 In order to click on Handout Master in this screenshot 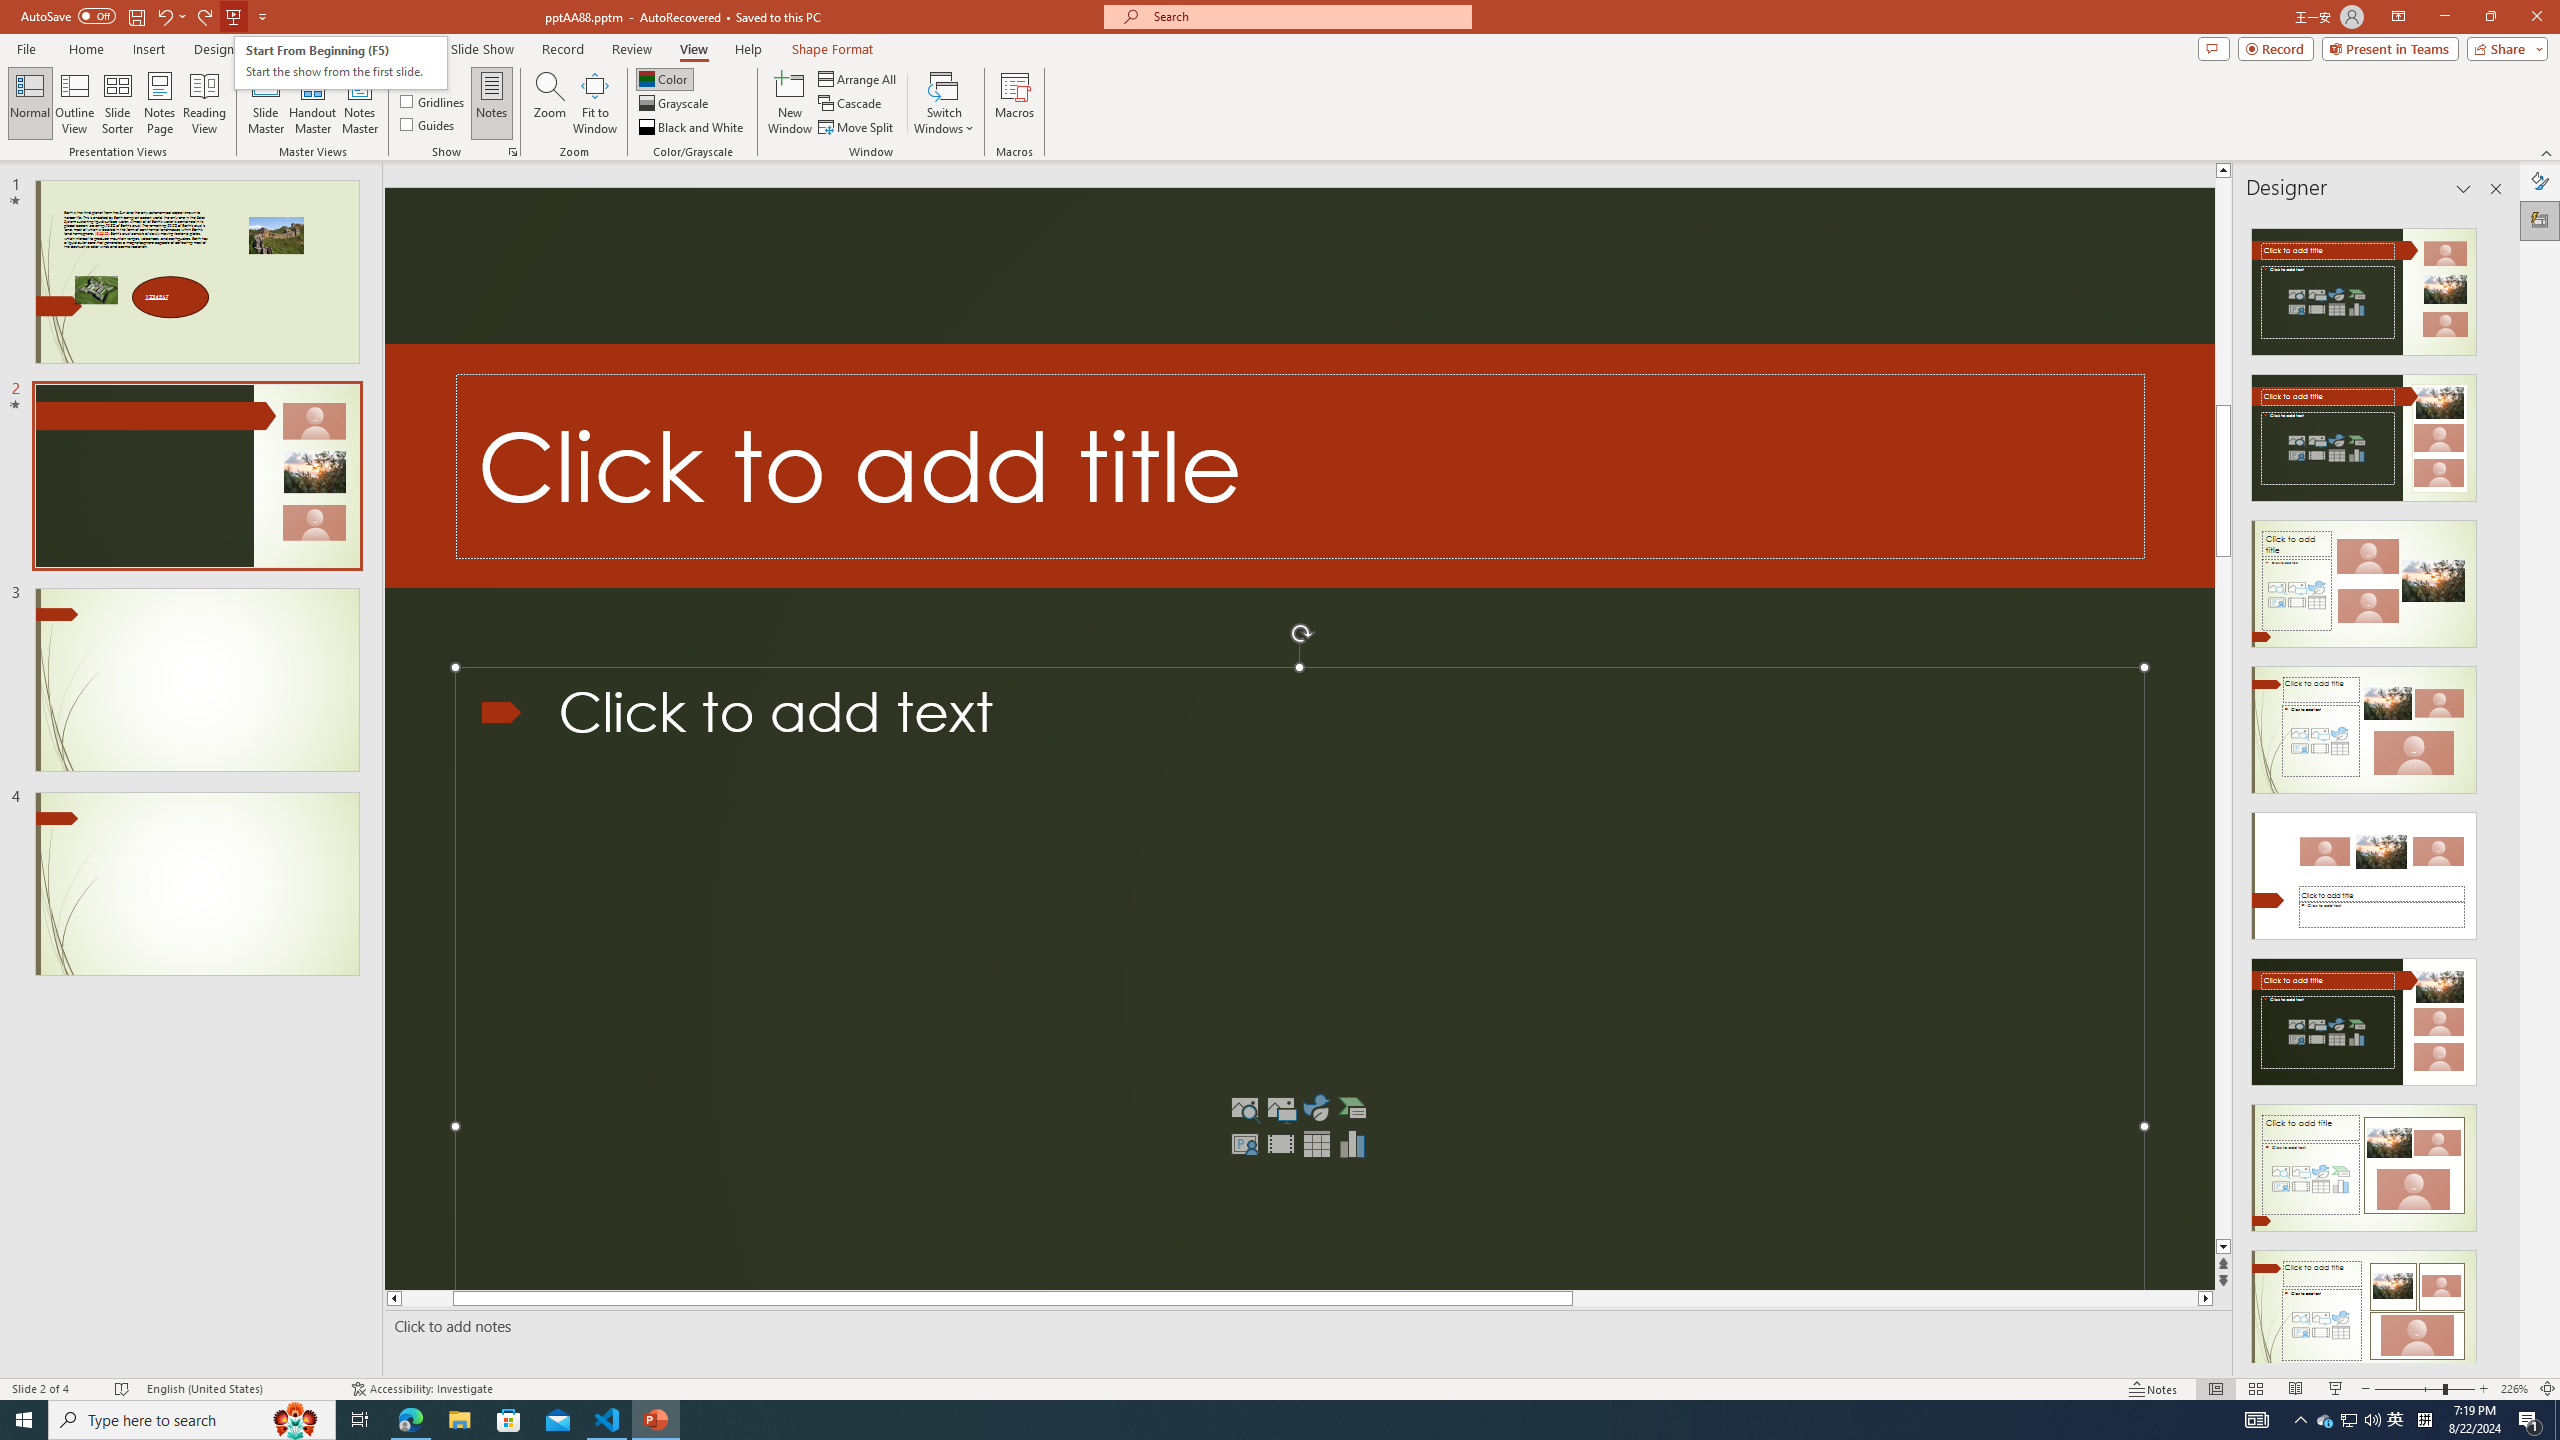, I will do `click(312, 103)`.